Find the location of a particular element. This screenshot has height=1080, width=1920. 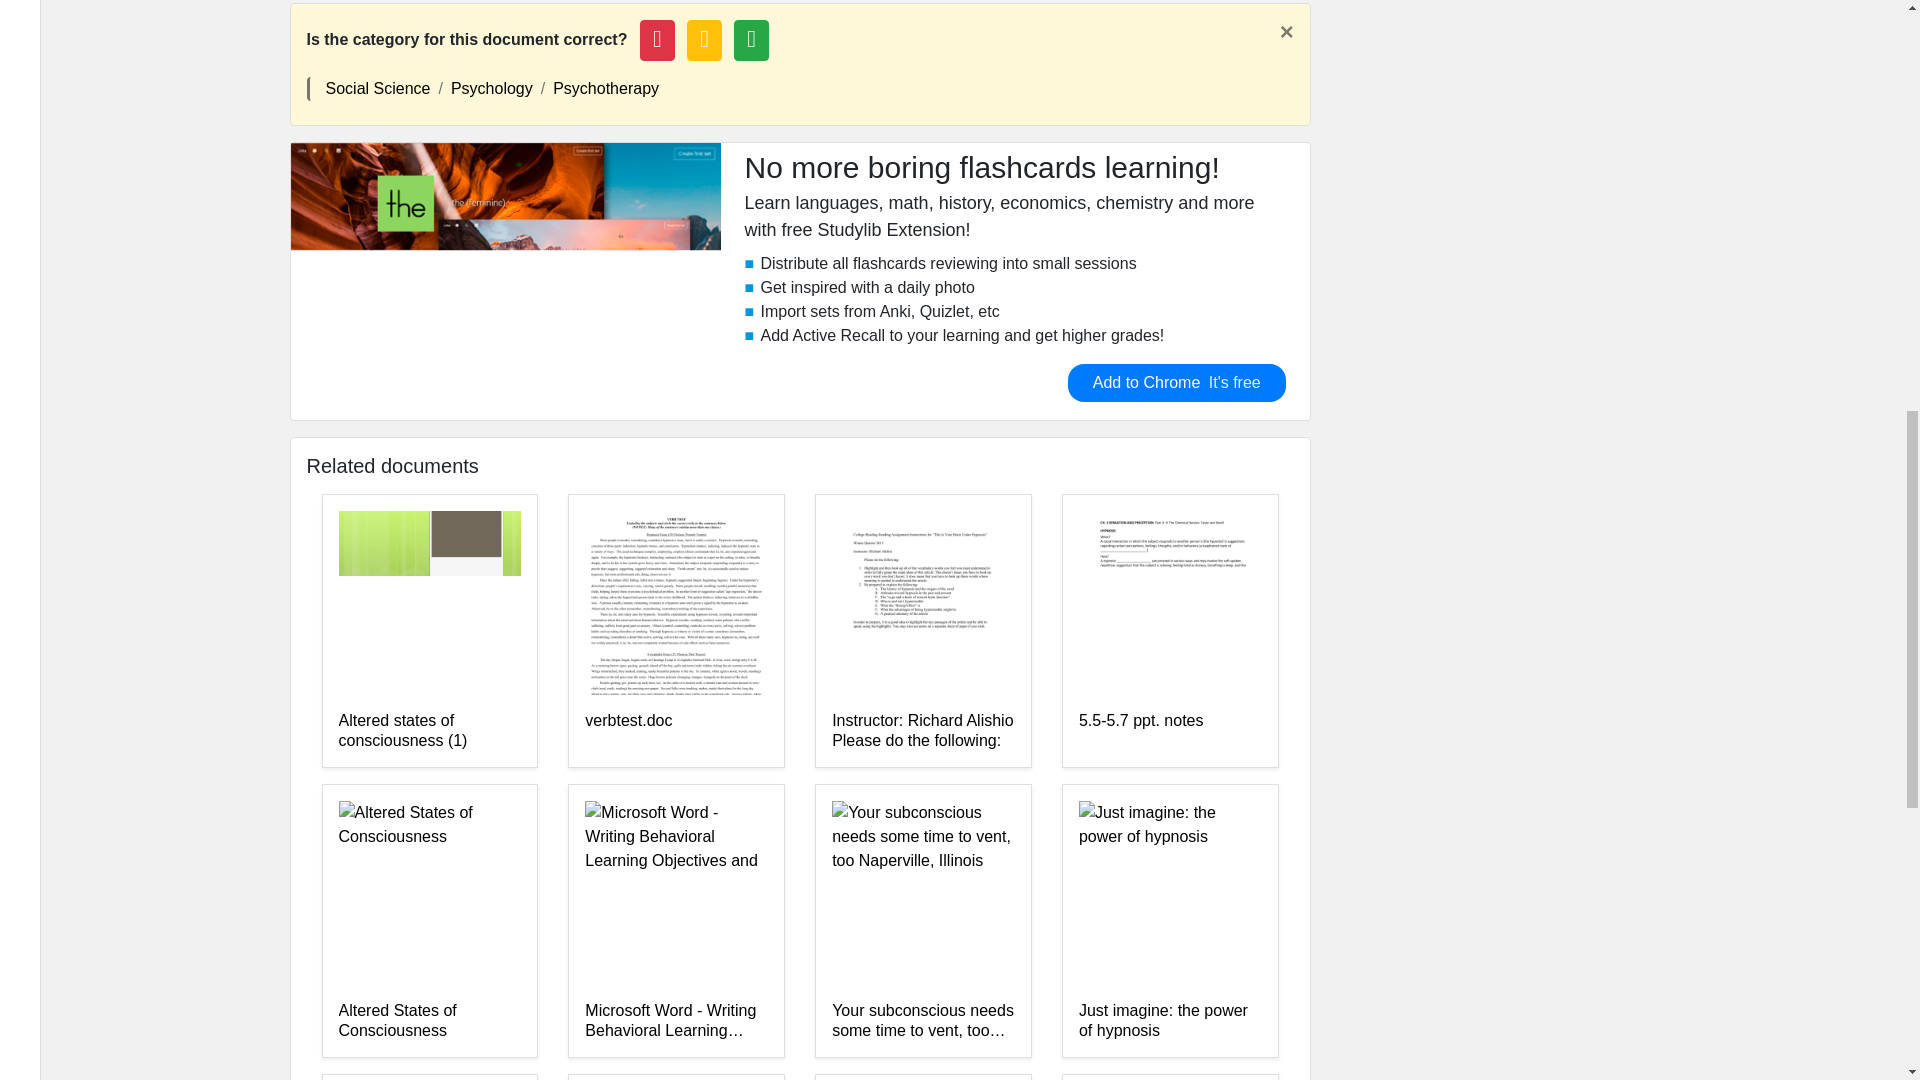

Instructor: Richard Alishio Please do the following: is located at coordinates (923, 730).